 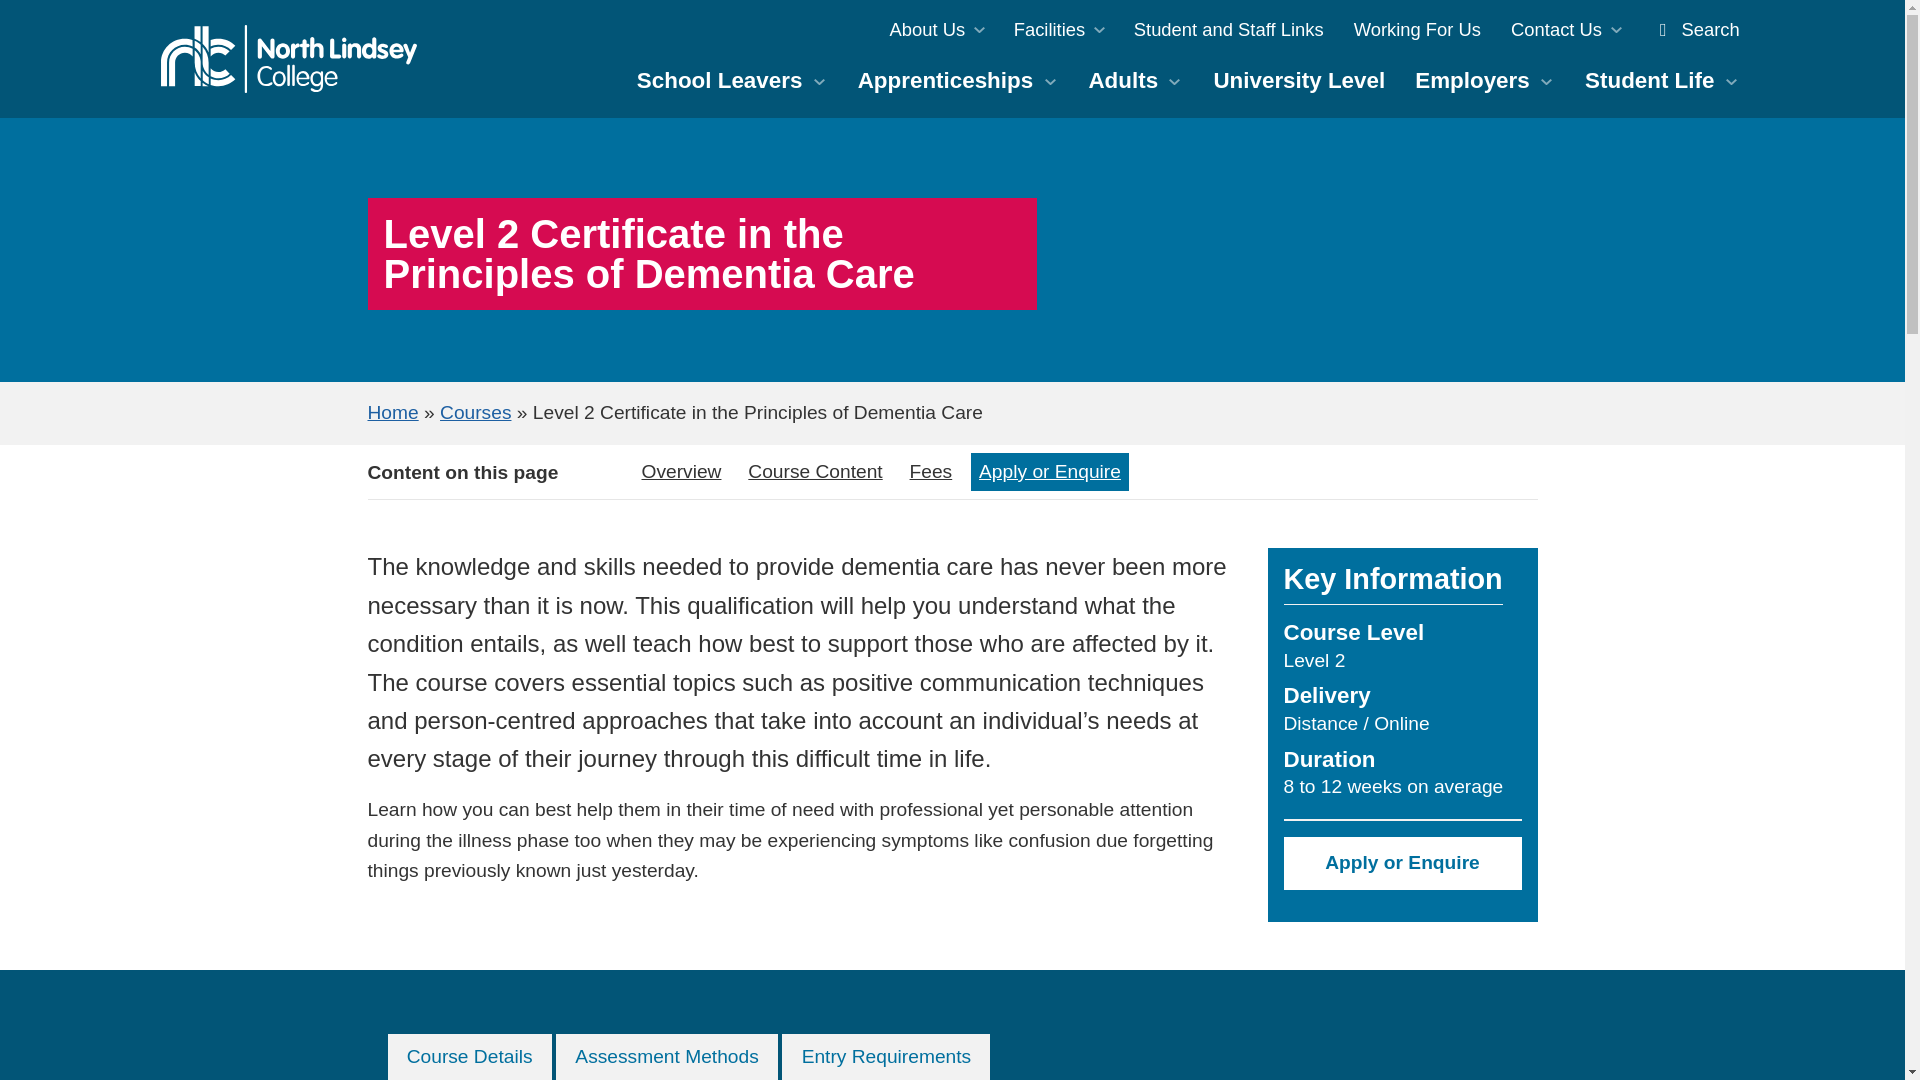 I want to click on About Us, so click(x=936, y=29).